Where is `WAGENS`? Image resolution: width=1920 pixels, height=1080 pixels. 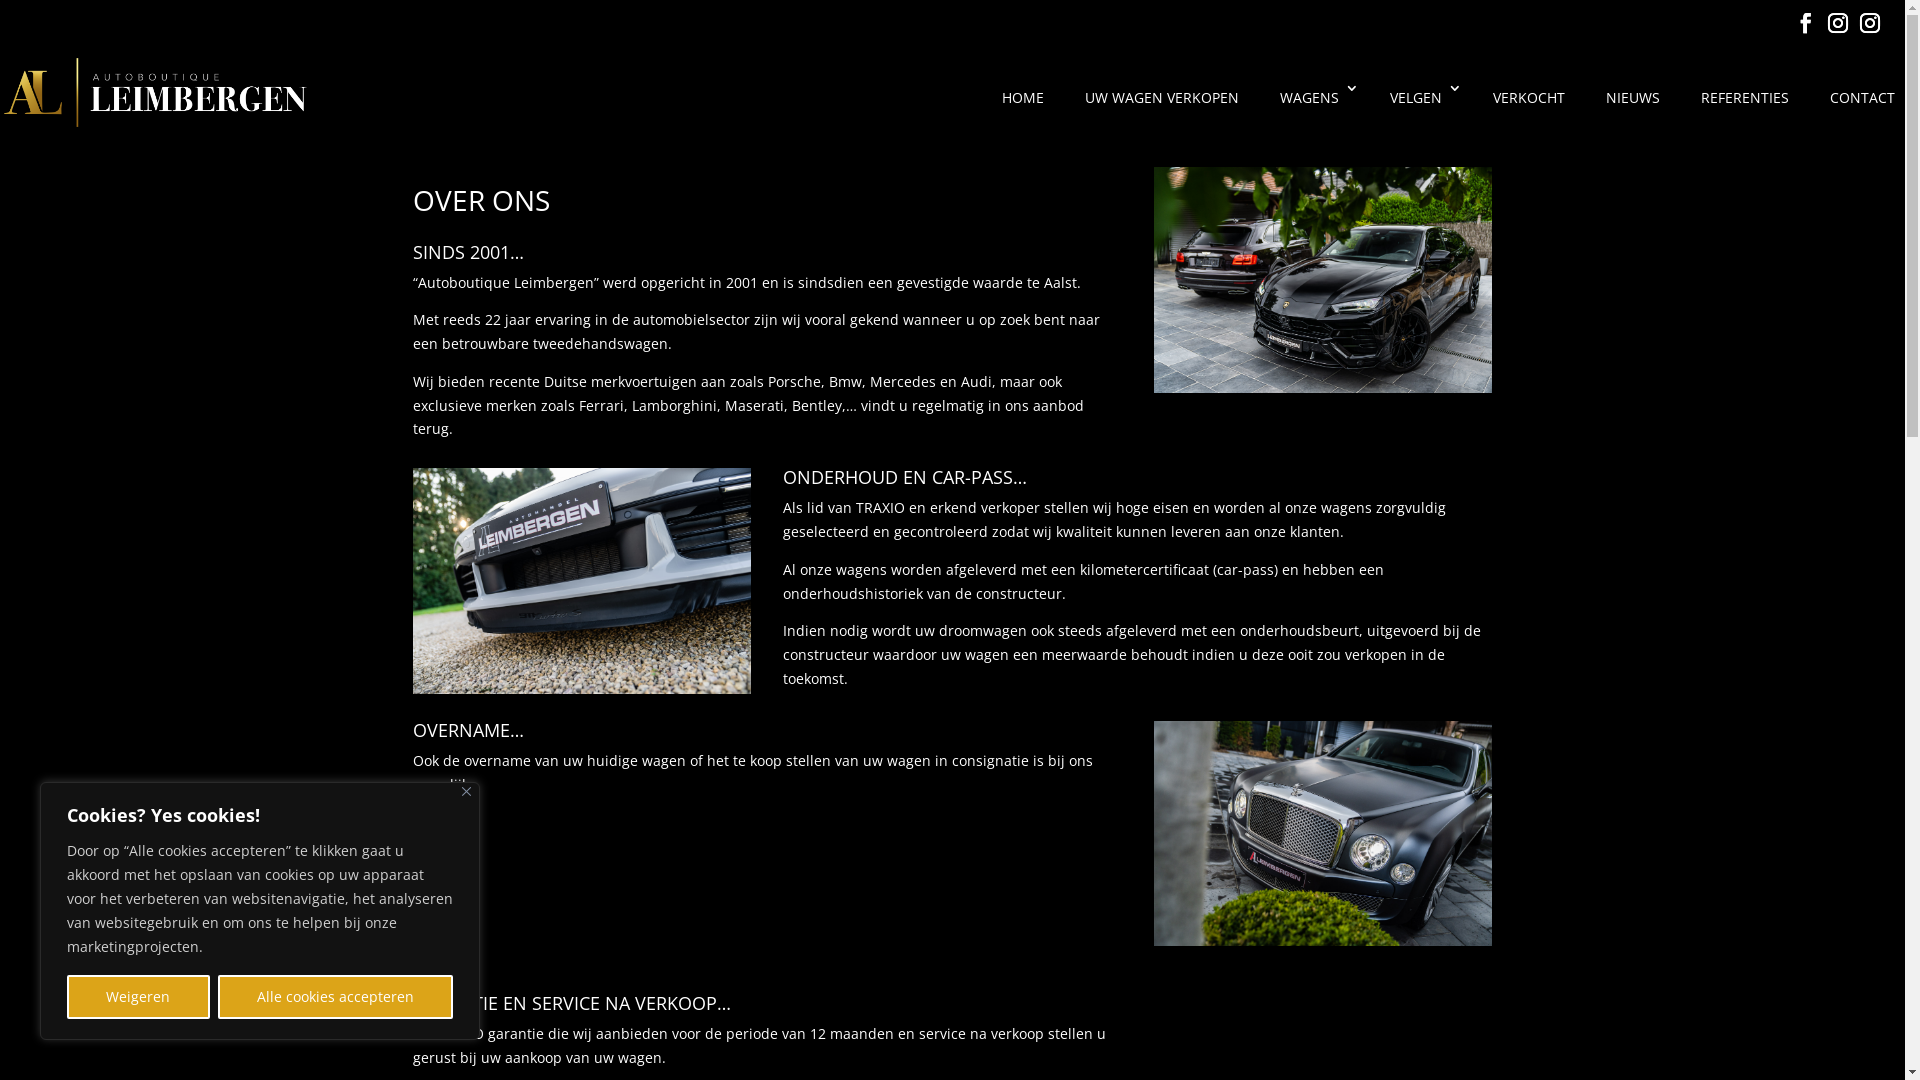 WAGENS is located at coordinates (1312, 110).